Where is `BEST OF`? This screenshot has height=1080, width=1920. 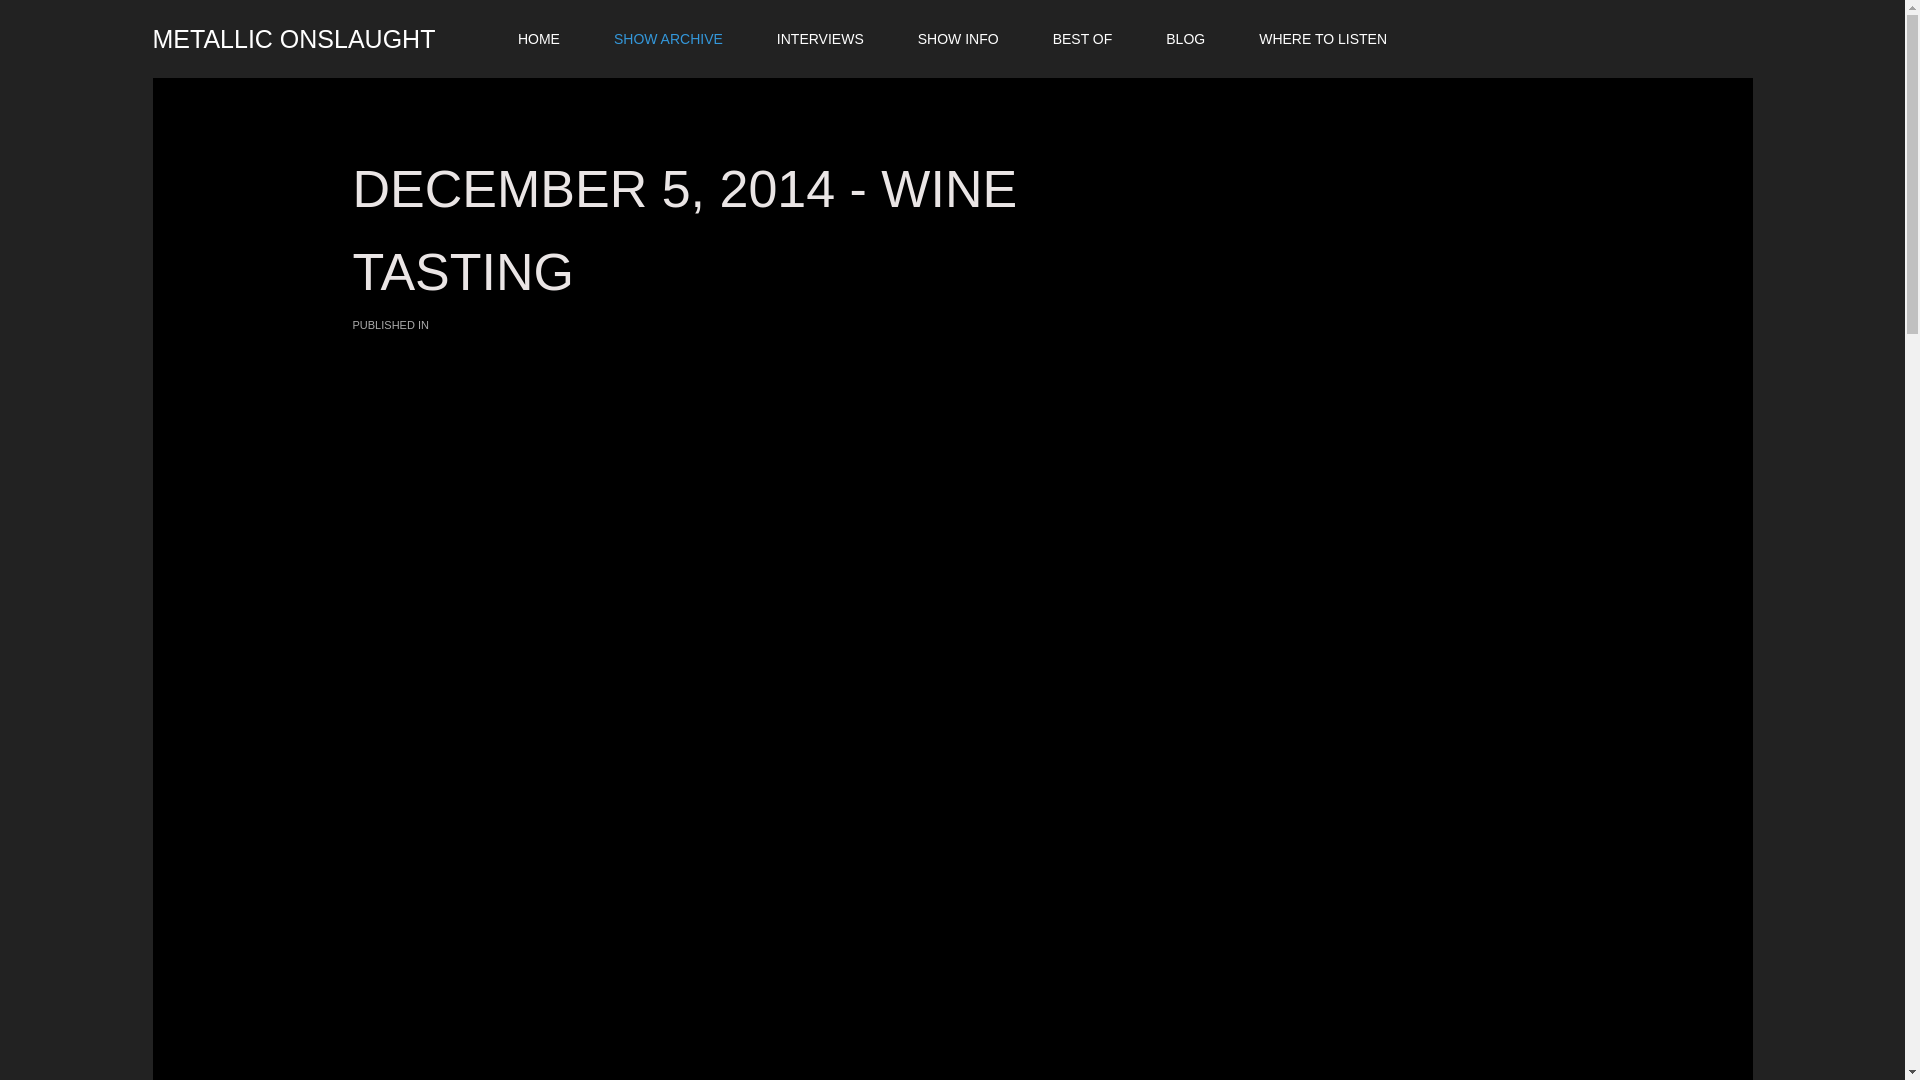
BEST OF is located at coordinates (1082, 38).